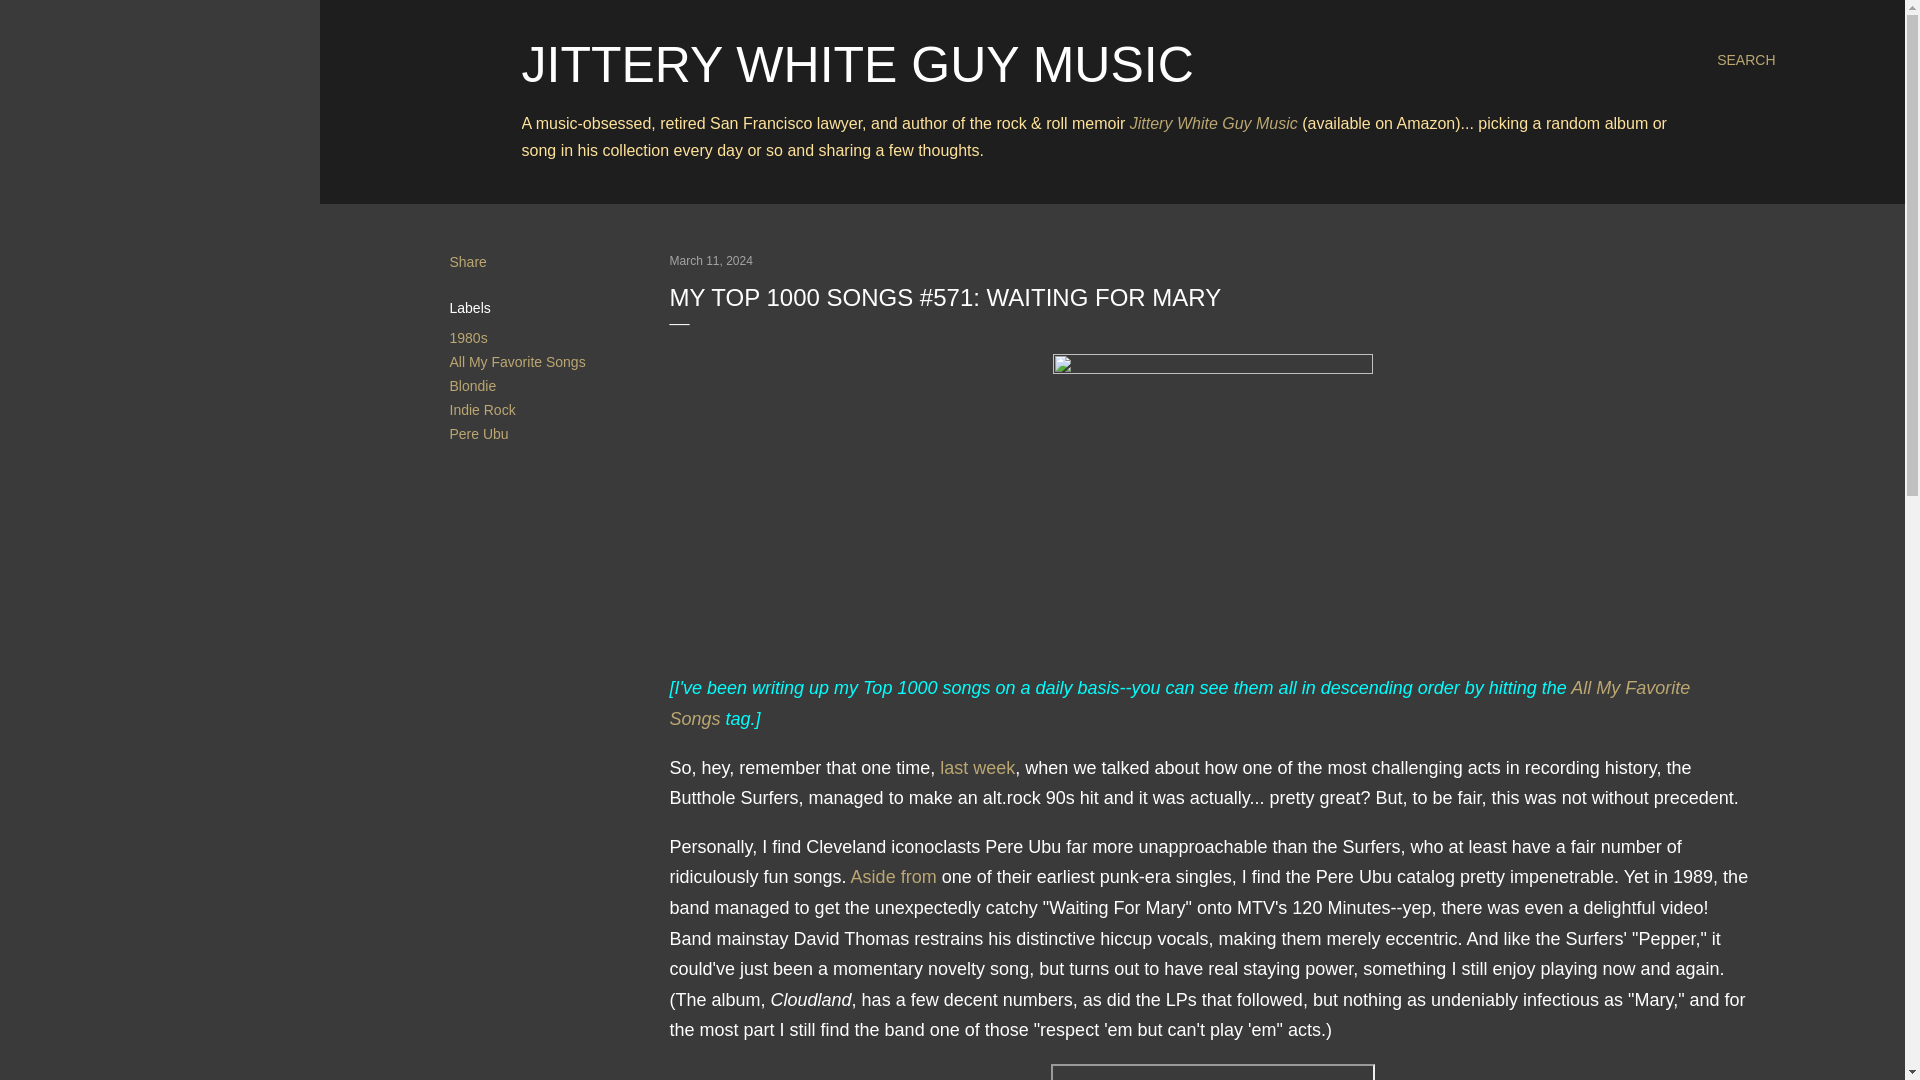  What do you see at coordinates (978, 768) in the screenshot?
I see `last week` at bounding box center [978, 768].